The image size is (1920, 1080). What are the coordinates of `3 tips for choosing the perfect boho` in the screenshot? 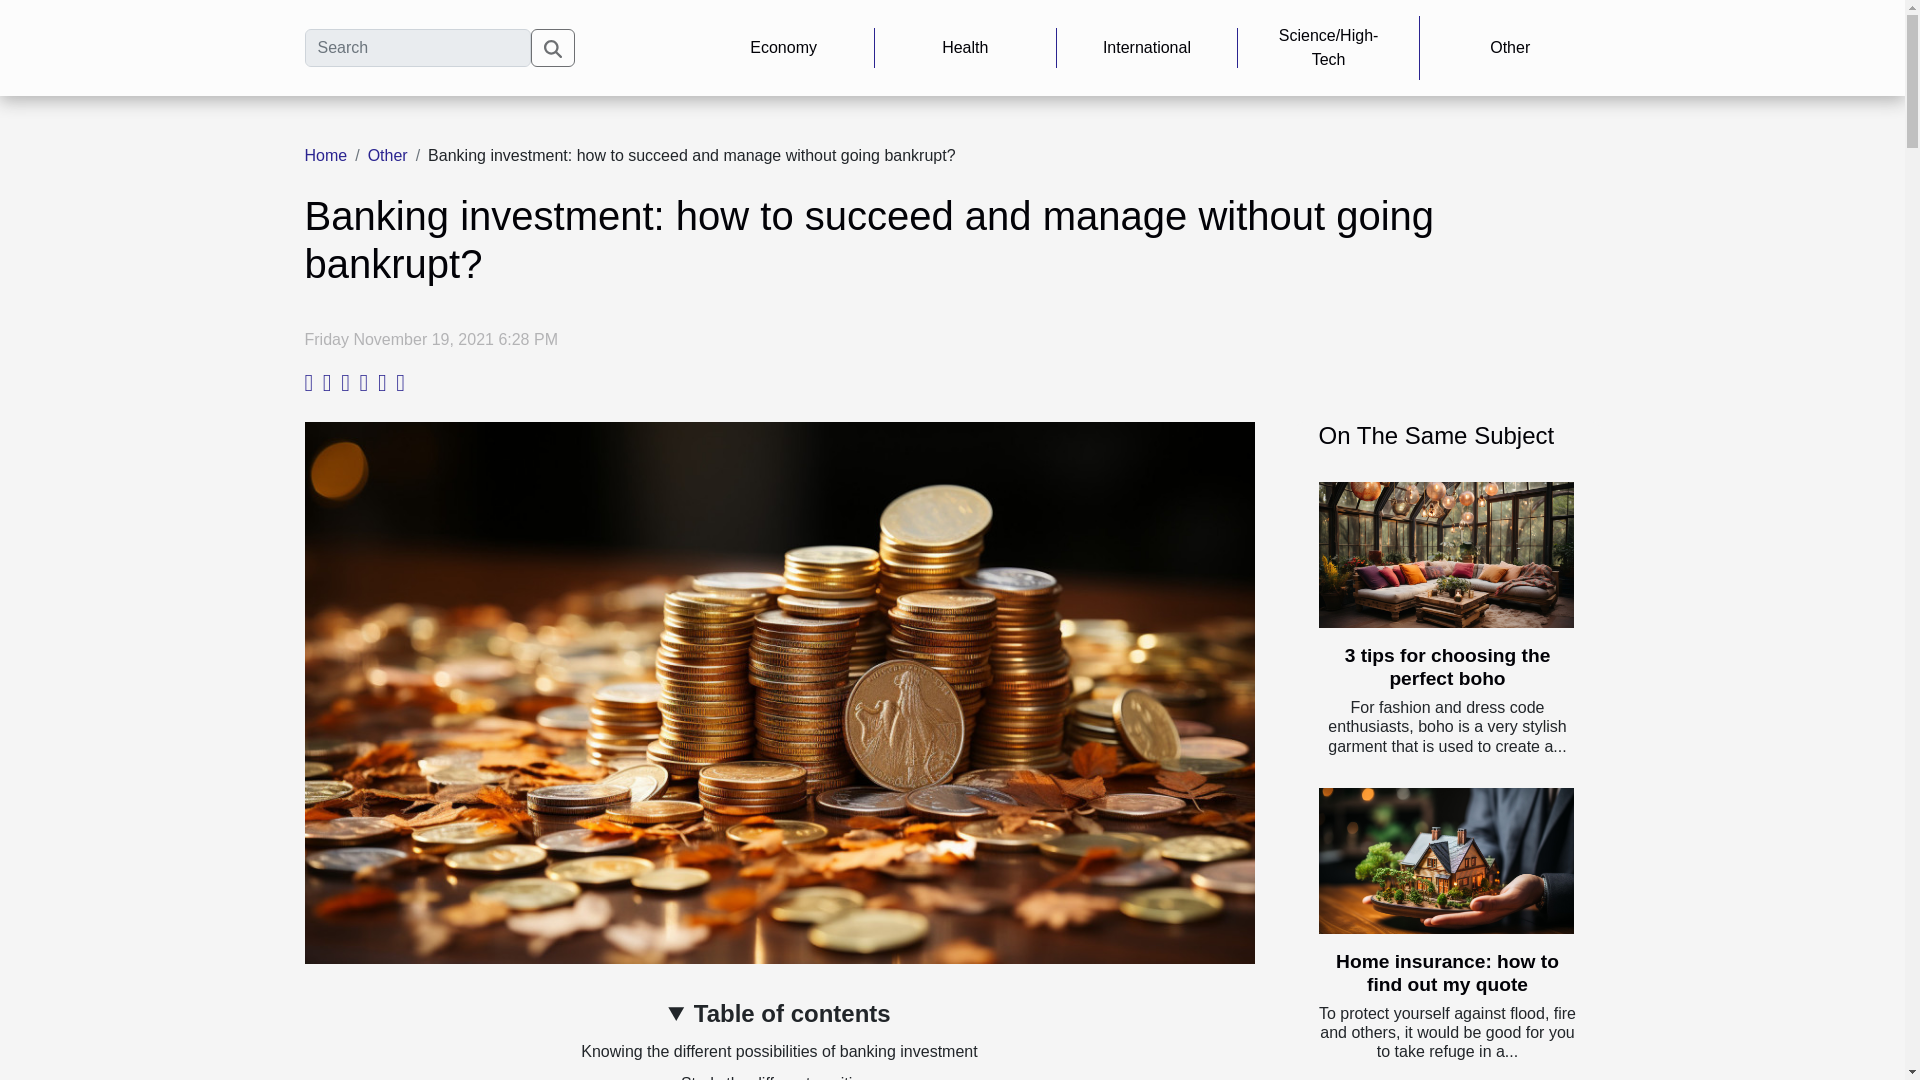 It's located at (1448, 666).